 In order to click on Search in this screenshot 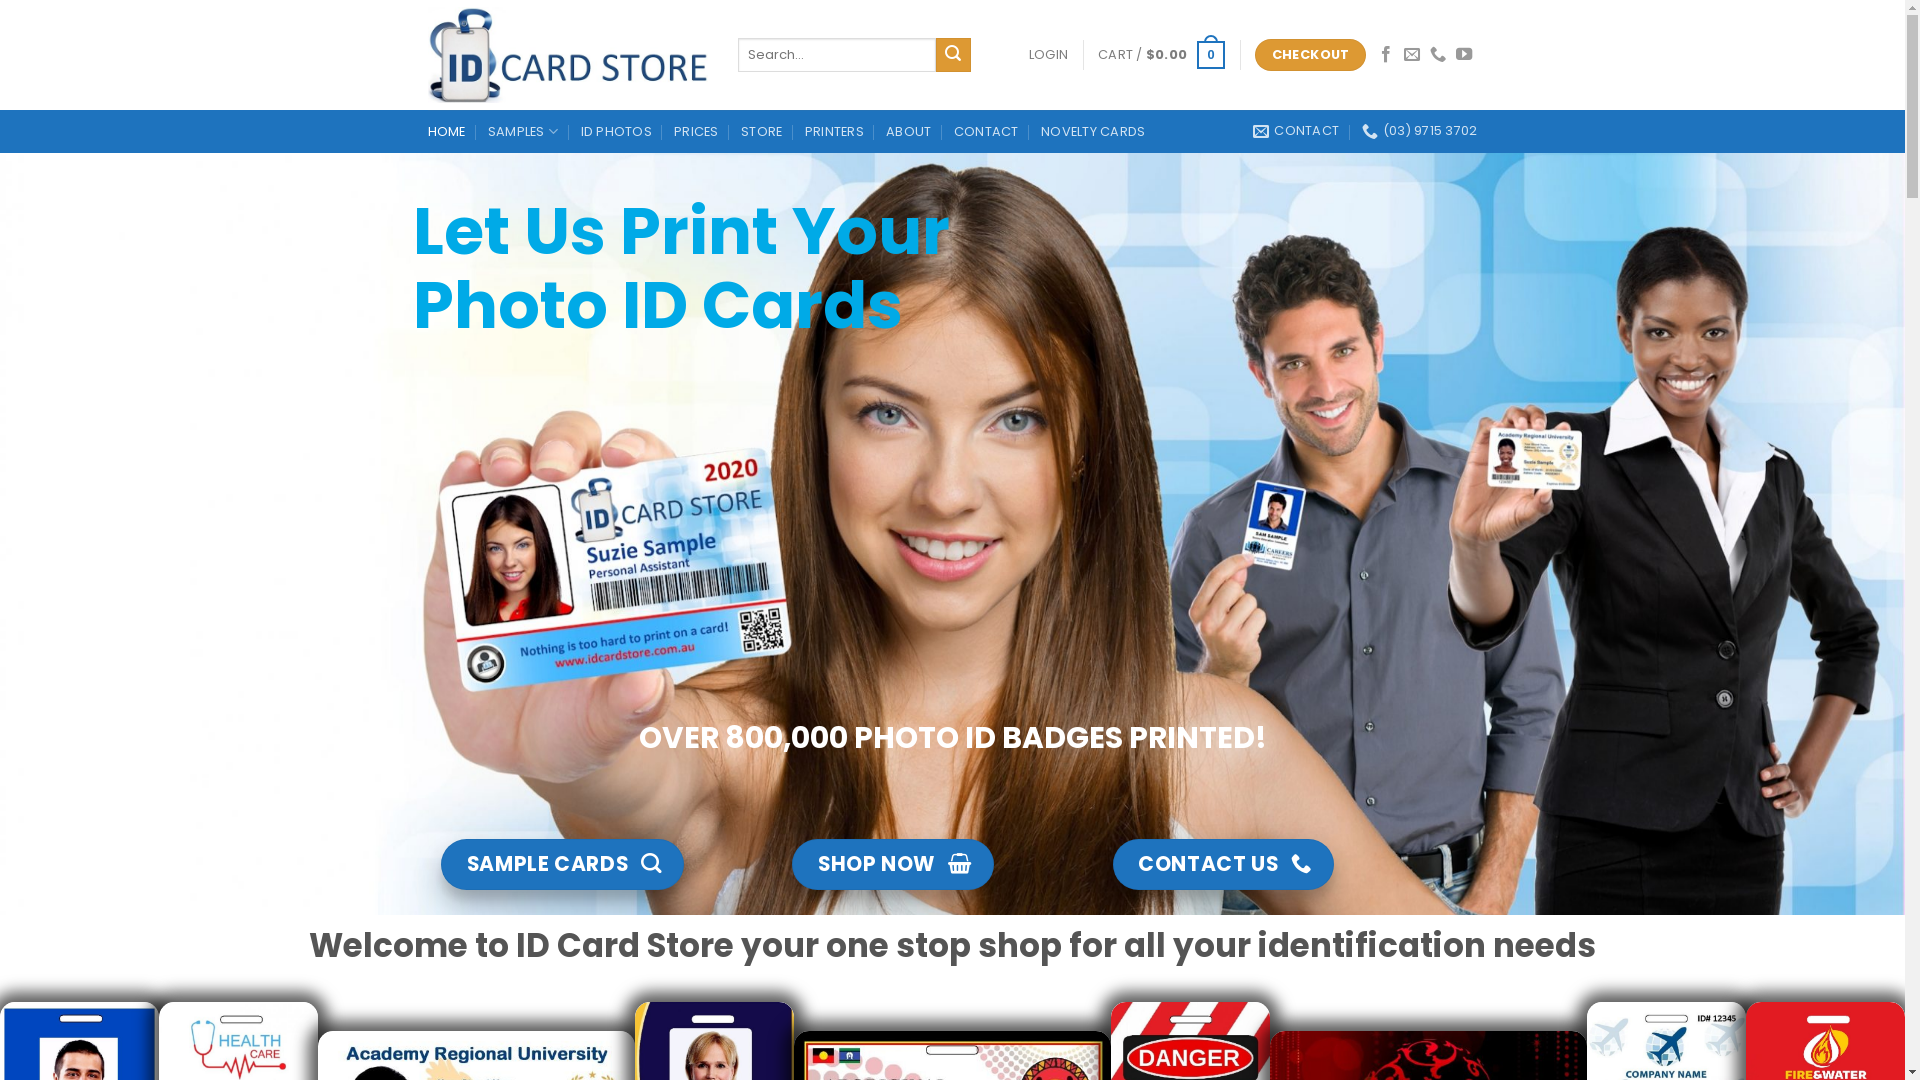, I will do `click(953, 55)`.